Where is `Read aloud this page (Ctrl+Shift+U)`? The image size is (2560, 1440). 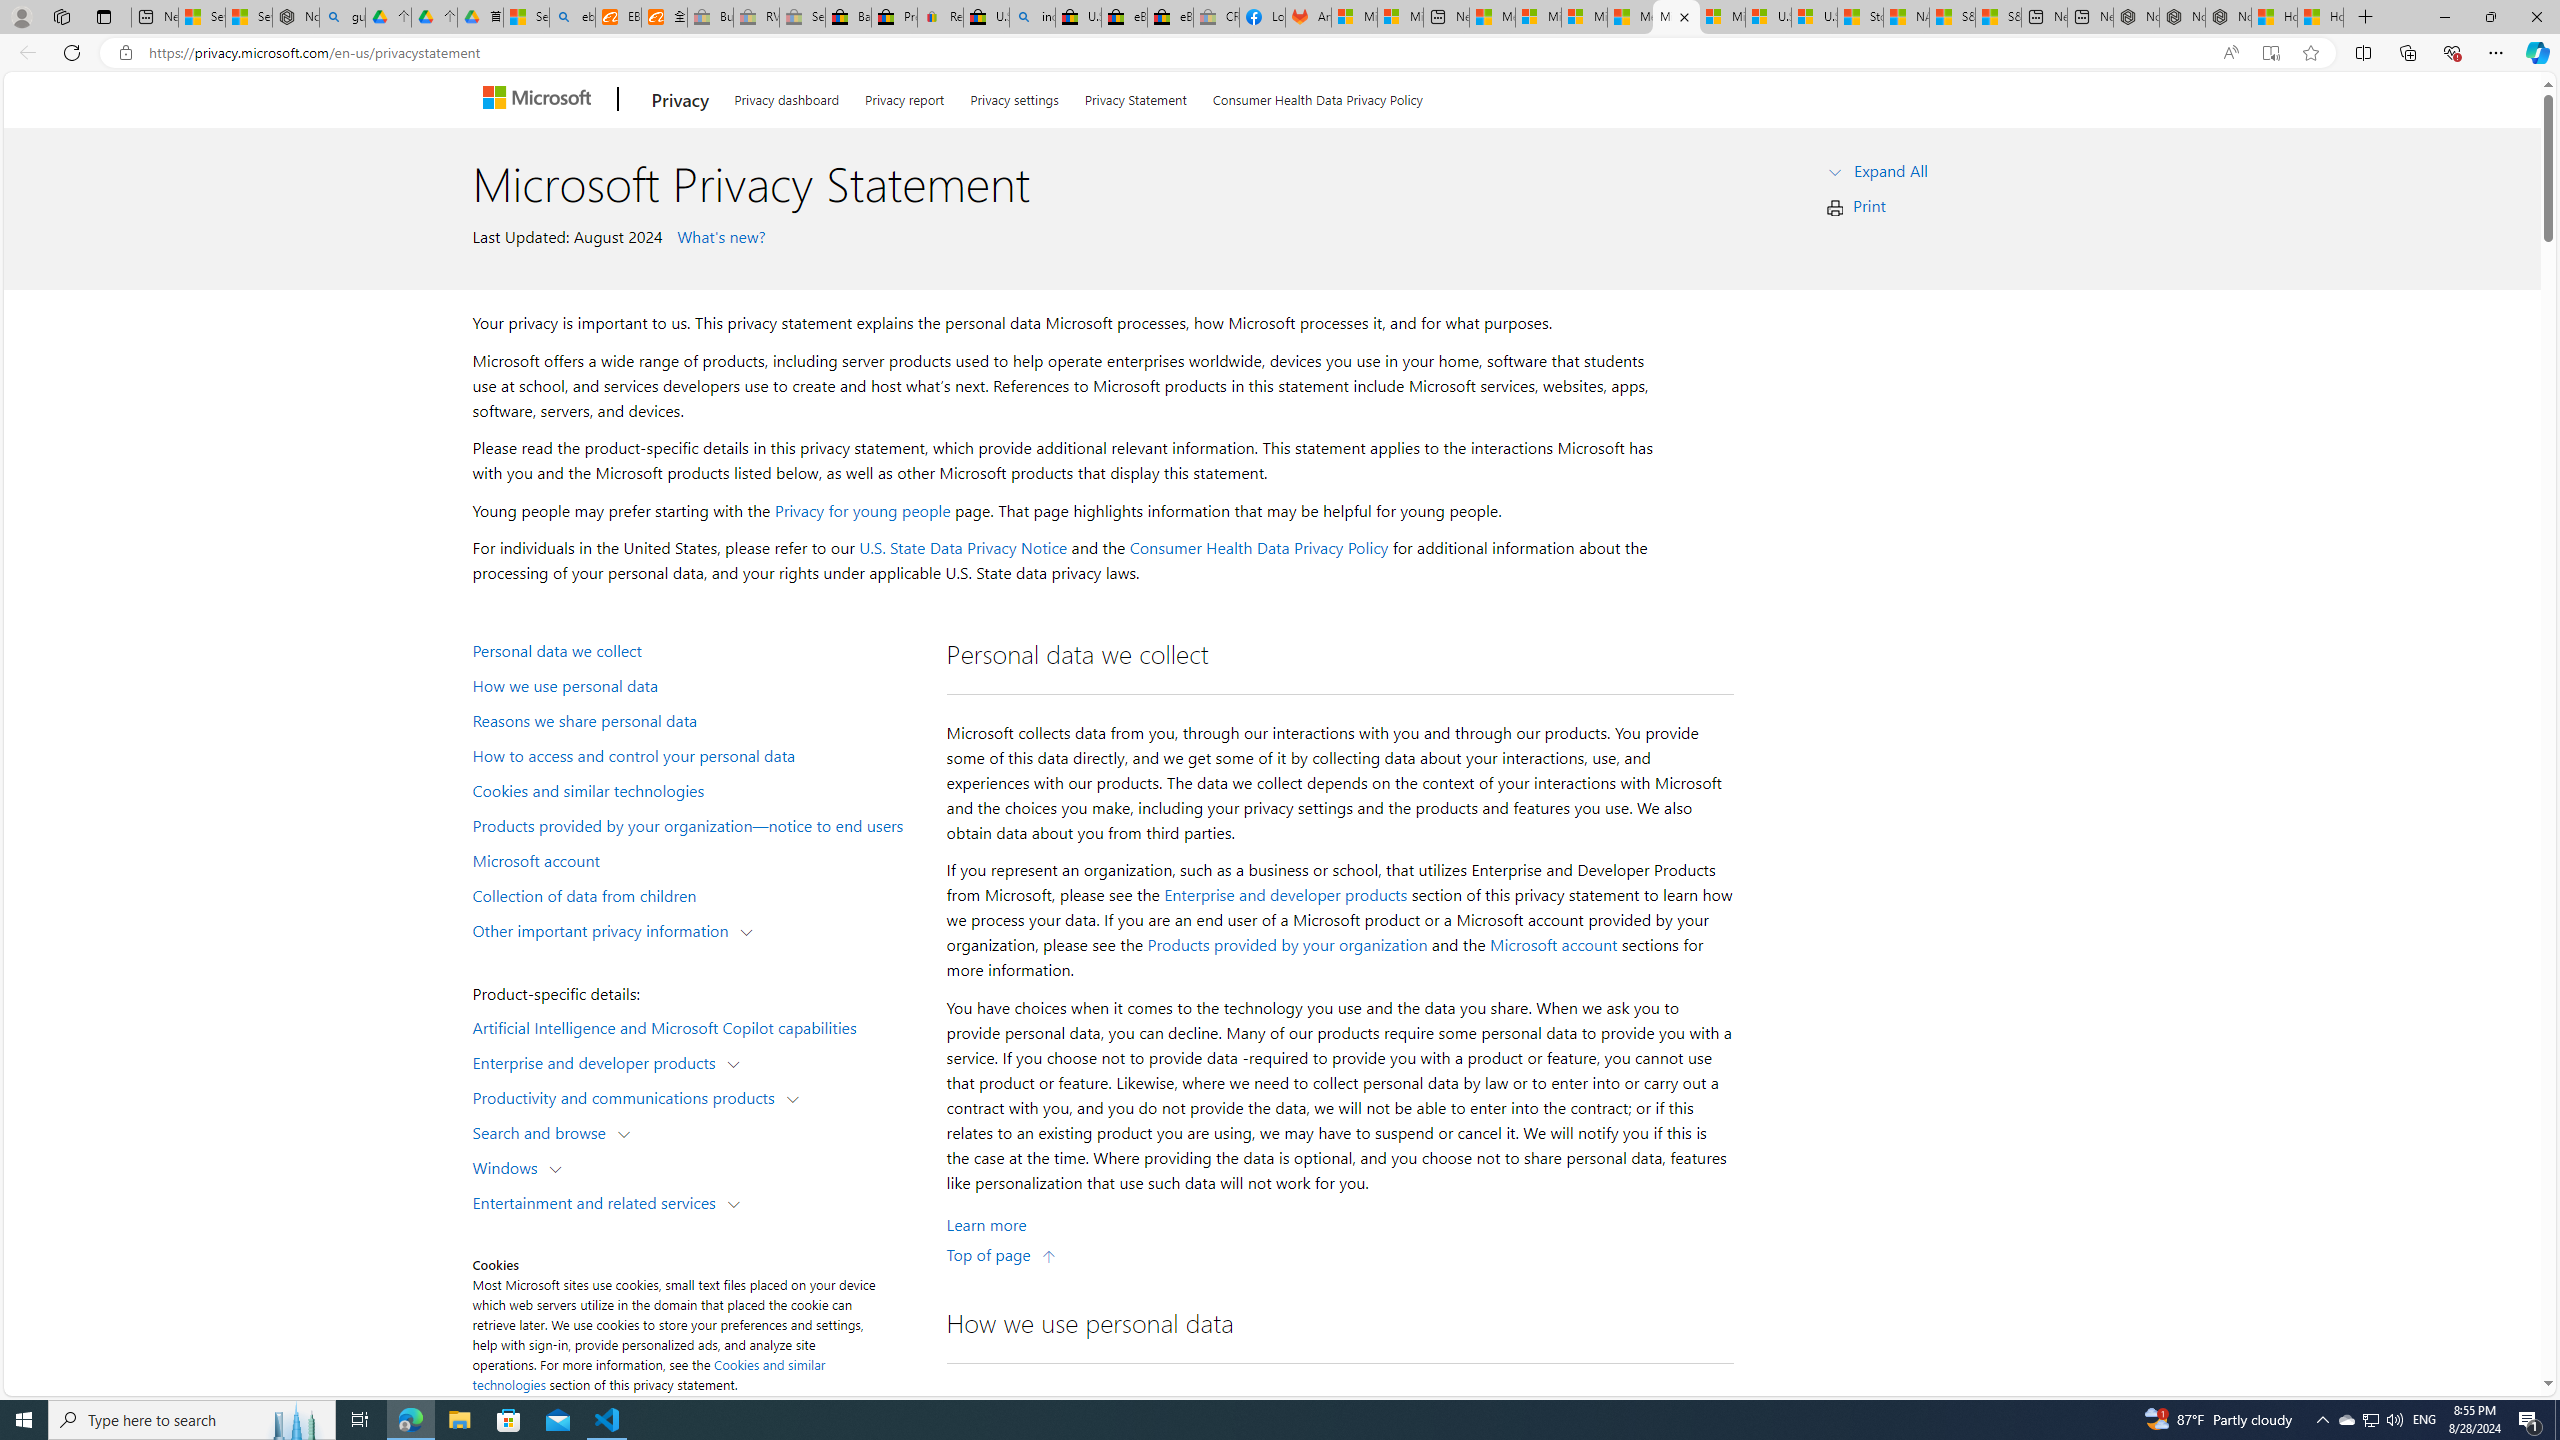
Read aloud this page (Ctrl+Shift+U) is located at coordinates (2230, 53).